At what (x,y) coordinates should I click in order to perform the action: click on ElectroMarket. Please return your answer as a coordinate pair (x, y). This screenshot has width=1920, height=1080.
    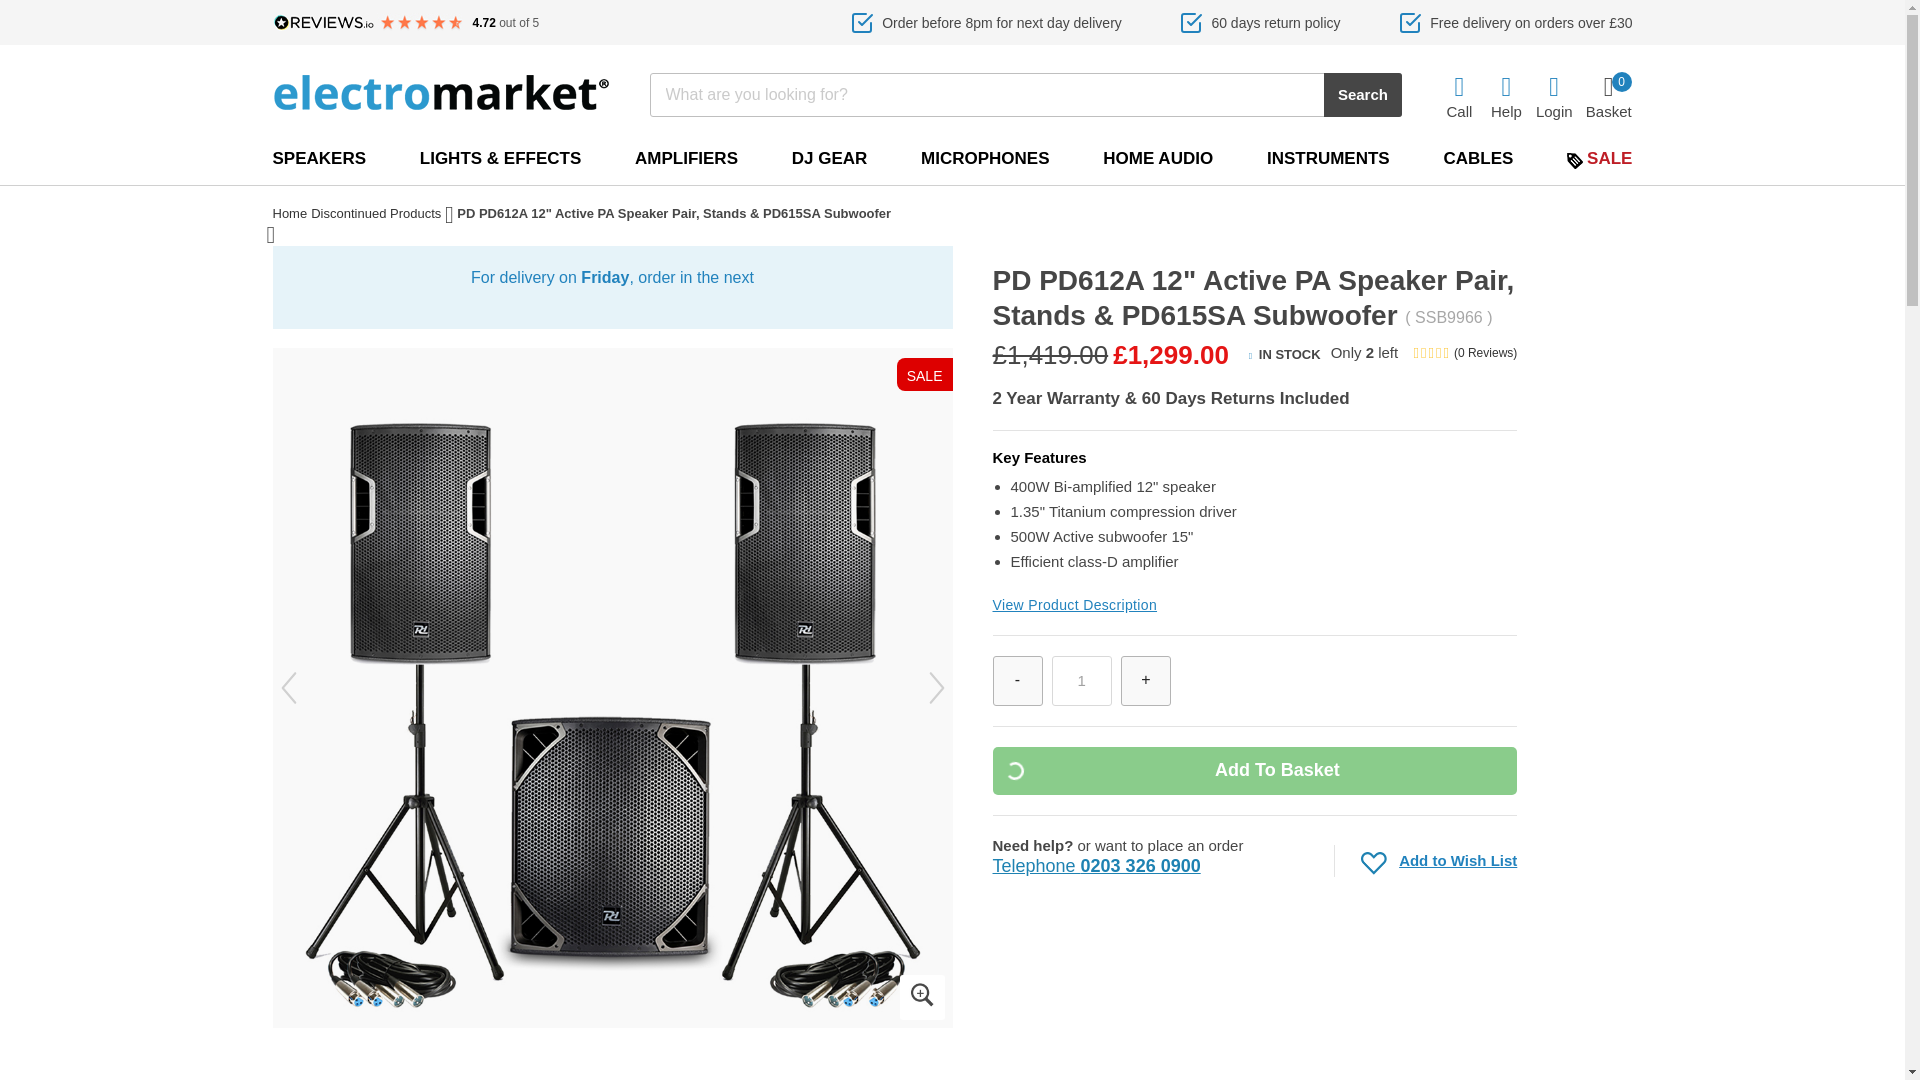
    Looking at the image, I should click on (440, 92).